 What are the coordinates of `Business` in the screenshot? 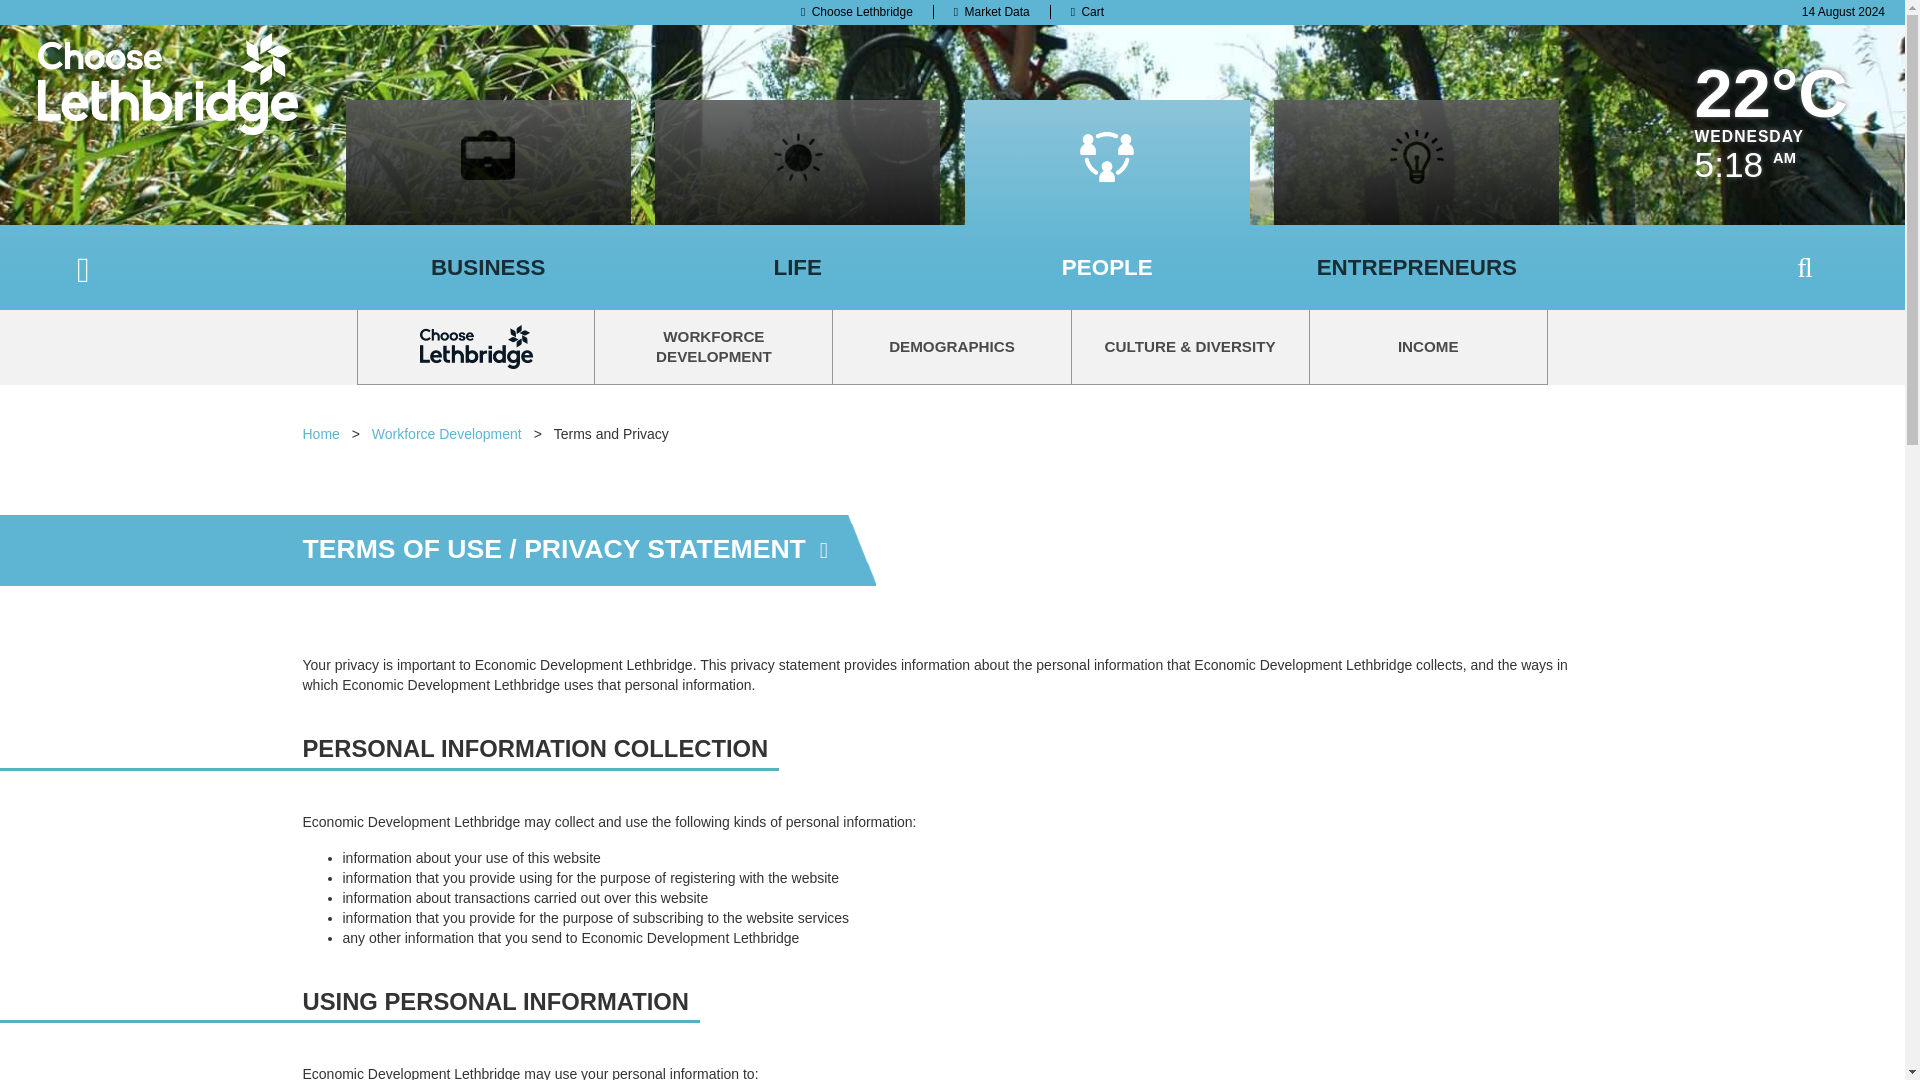 It's located at (488, 266).